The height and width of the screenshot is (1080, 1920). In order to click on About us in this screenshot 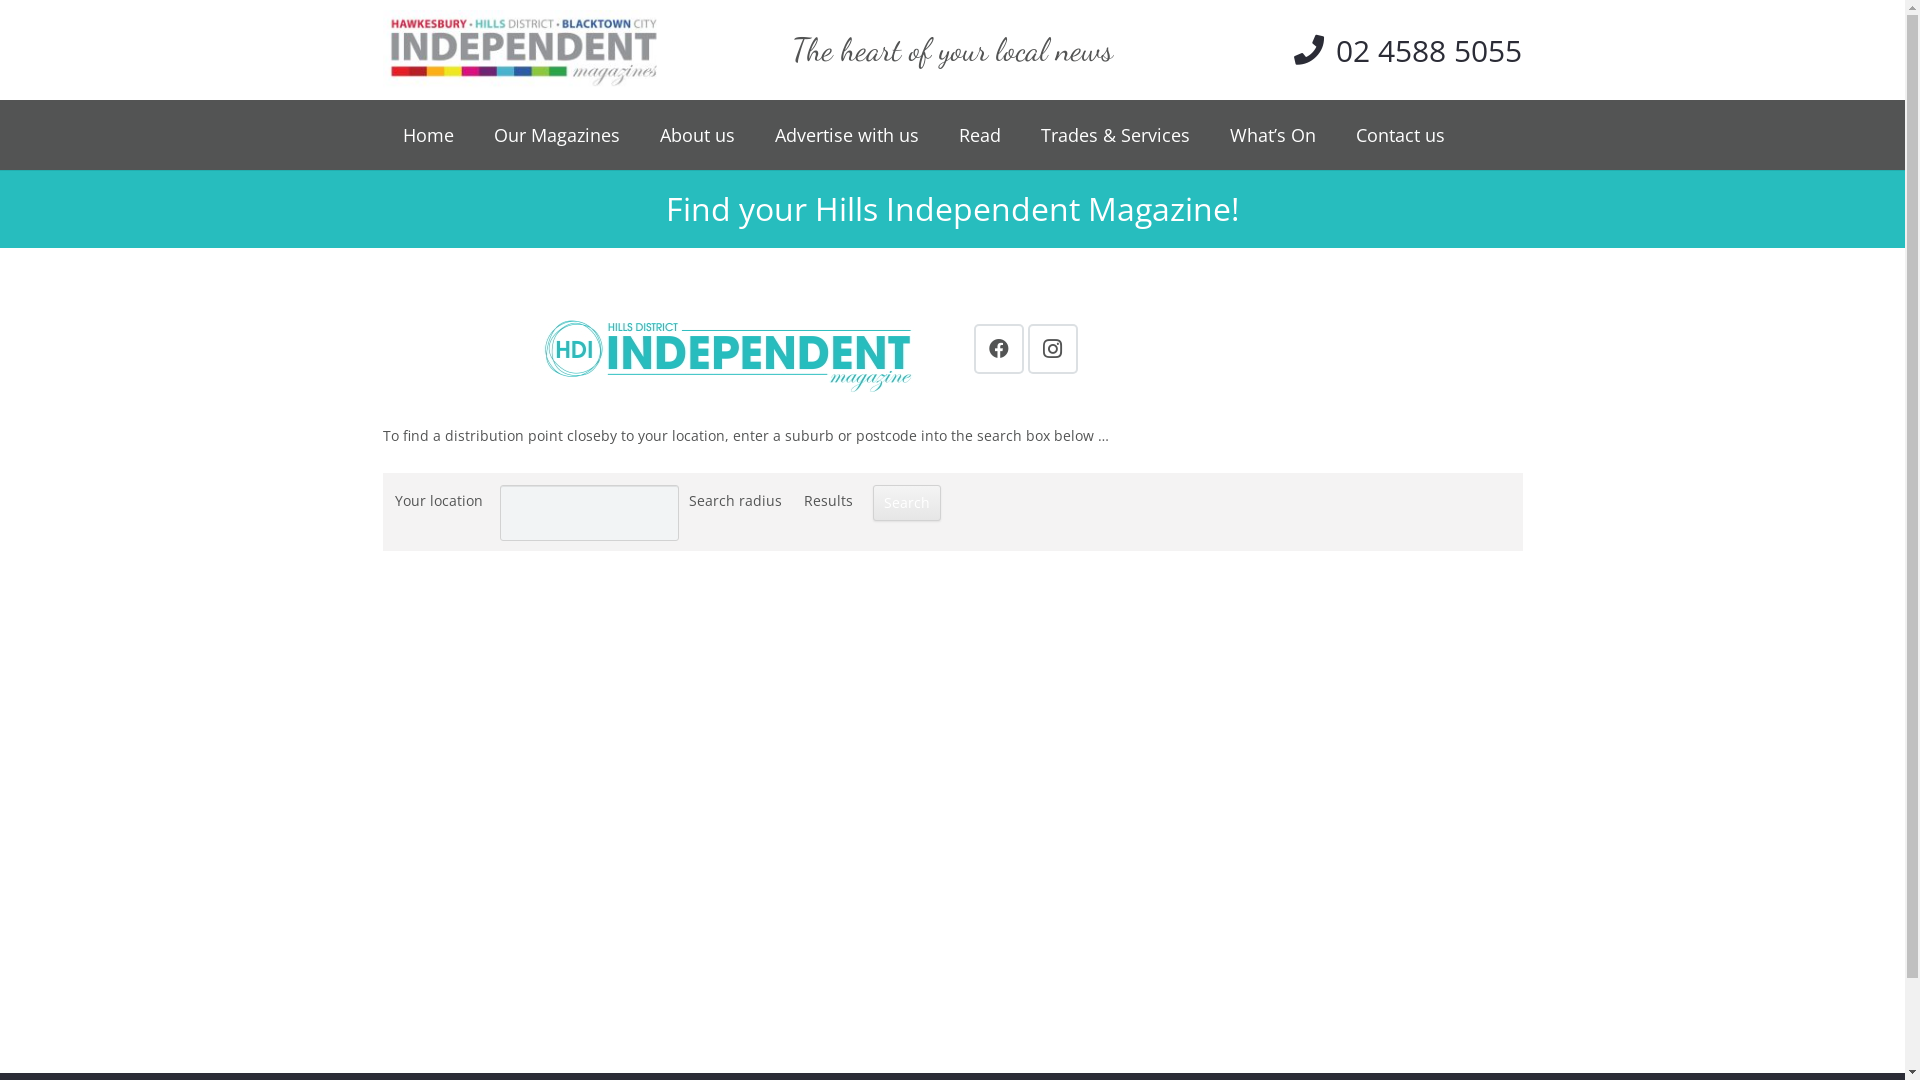, I will do `click(698, 135)`.